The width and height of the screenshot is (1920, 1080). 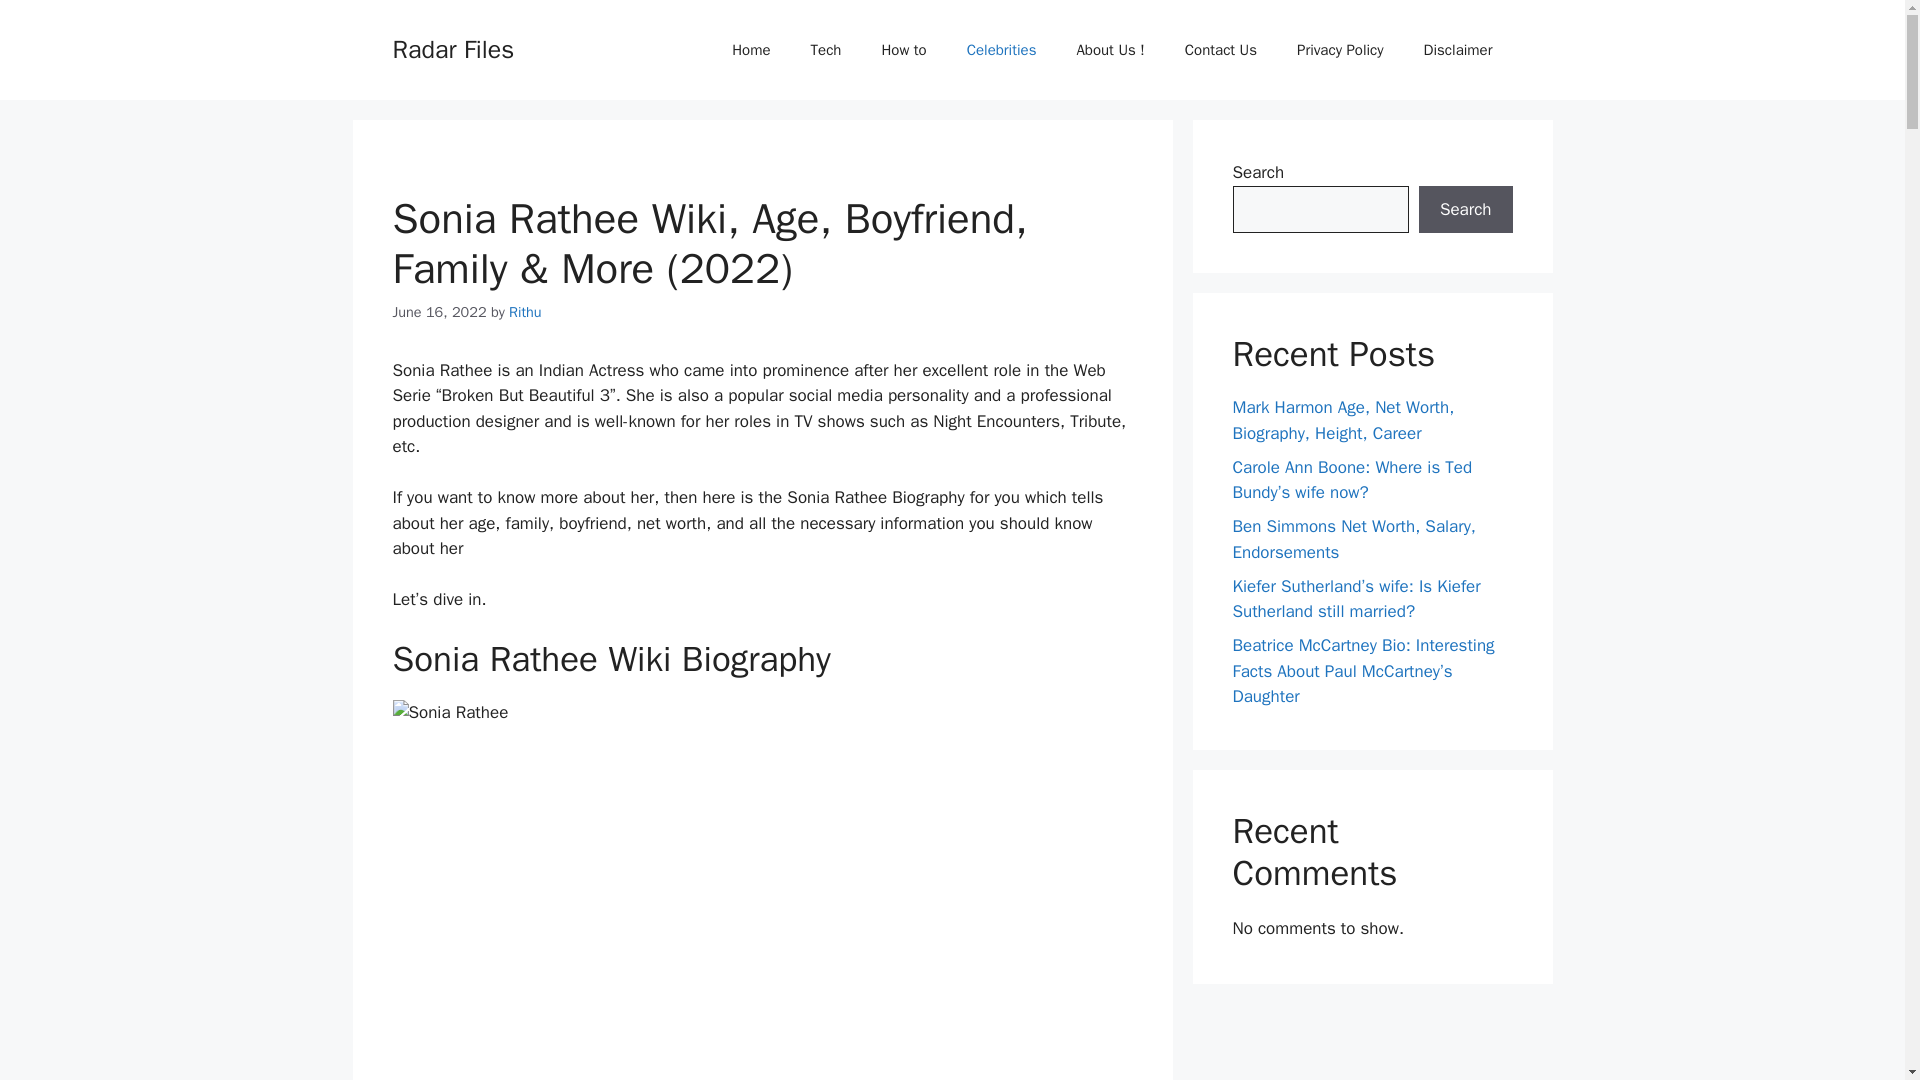 I want to click on Radar Files, so click(x=452, y=48).